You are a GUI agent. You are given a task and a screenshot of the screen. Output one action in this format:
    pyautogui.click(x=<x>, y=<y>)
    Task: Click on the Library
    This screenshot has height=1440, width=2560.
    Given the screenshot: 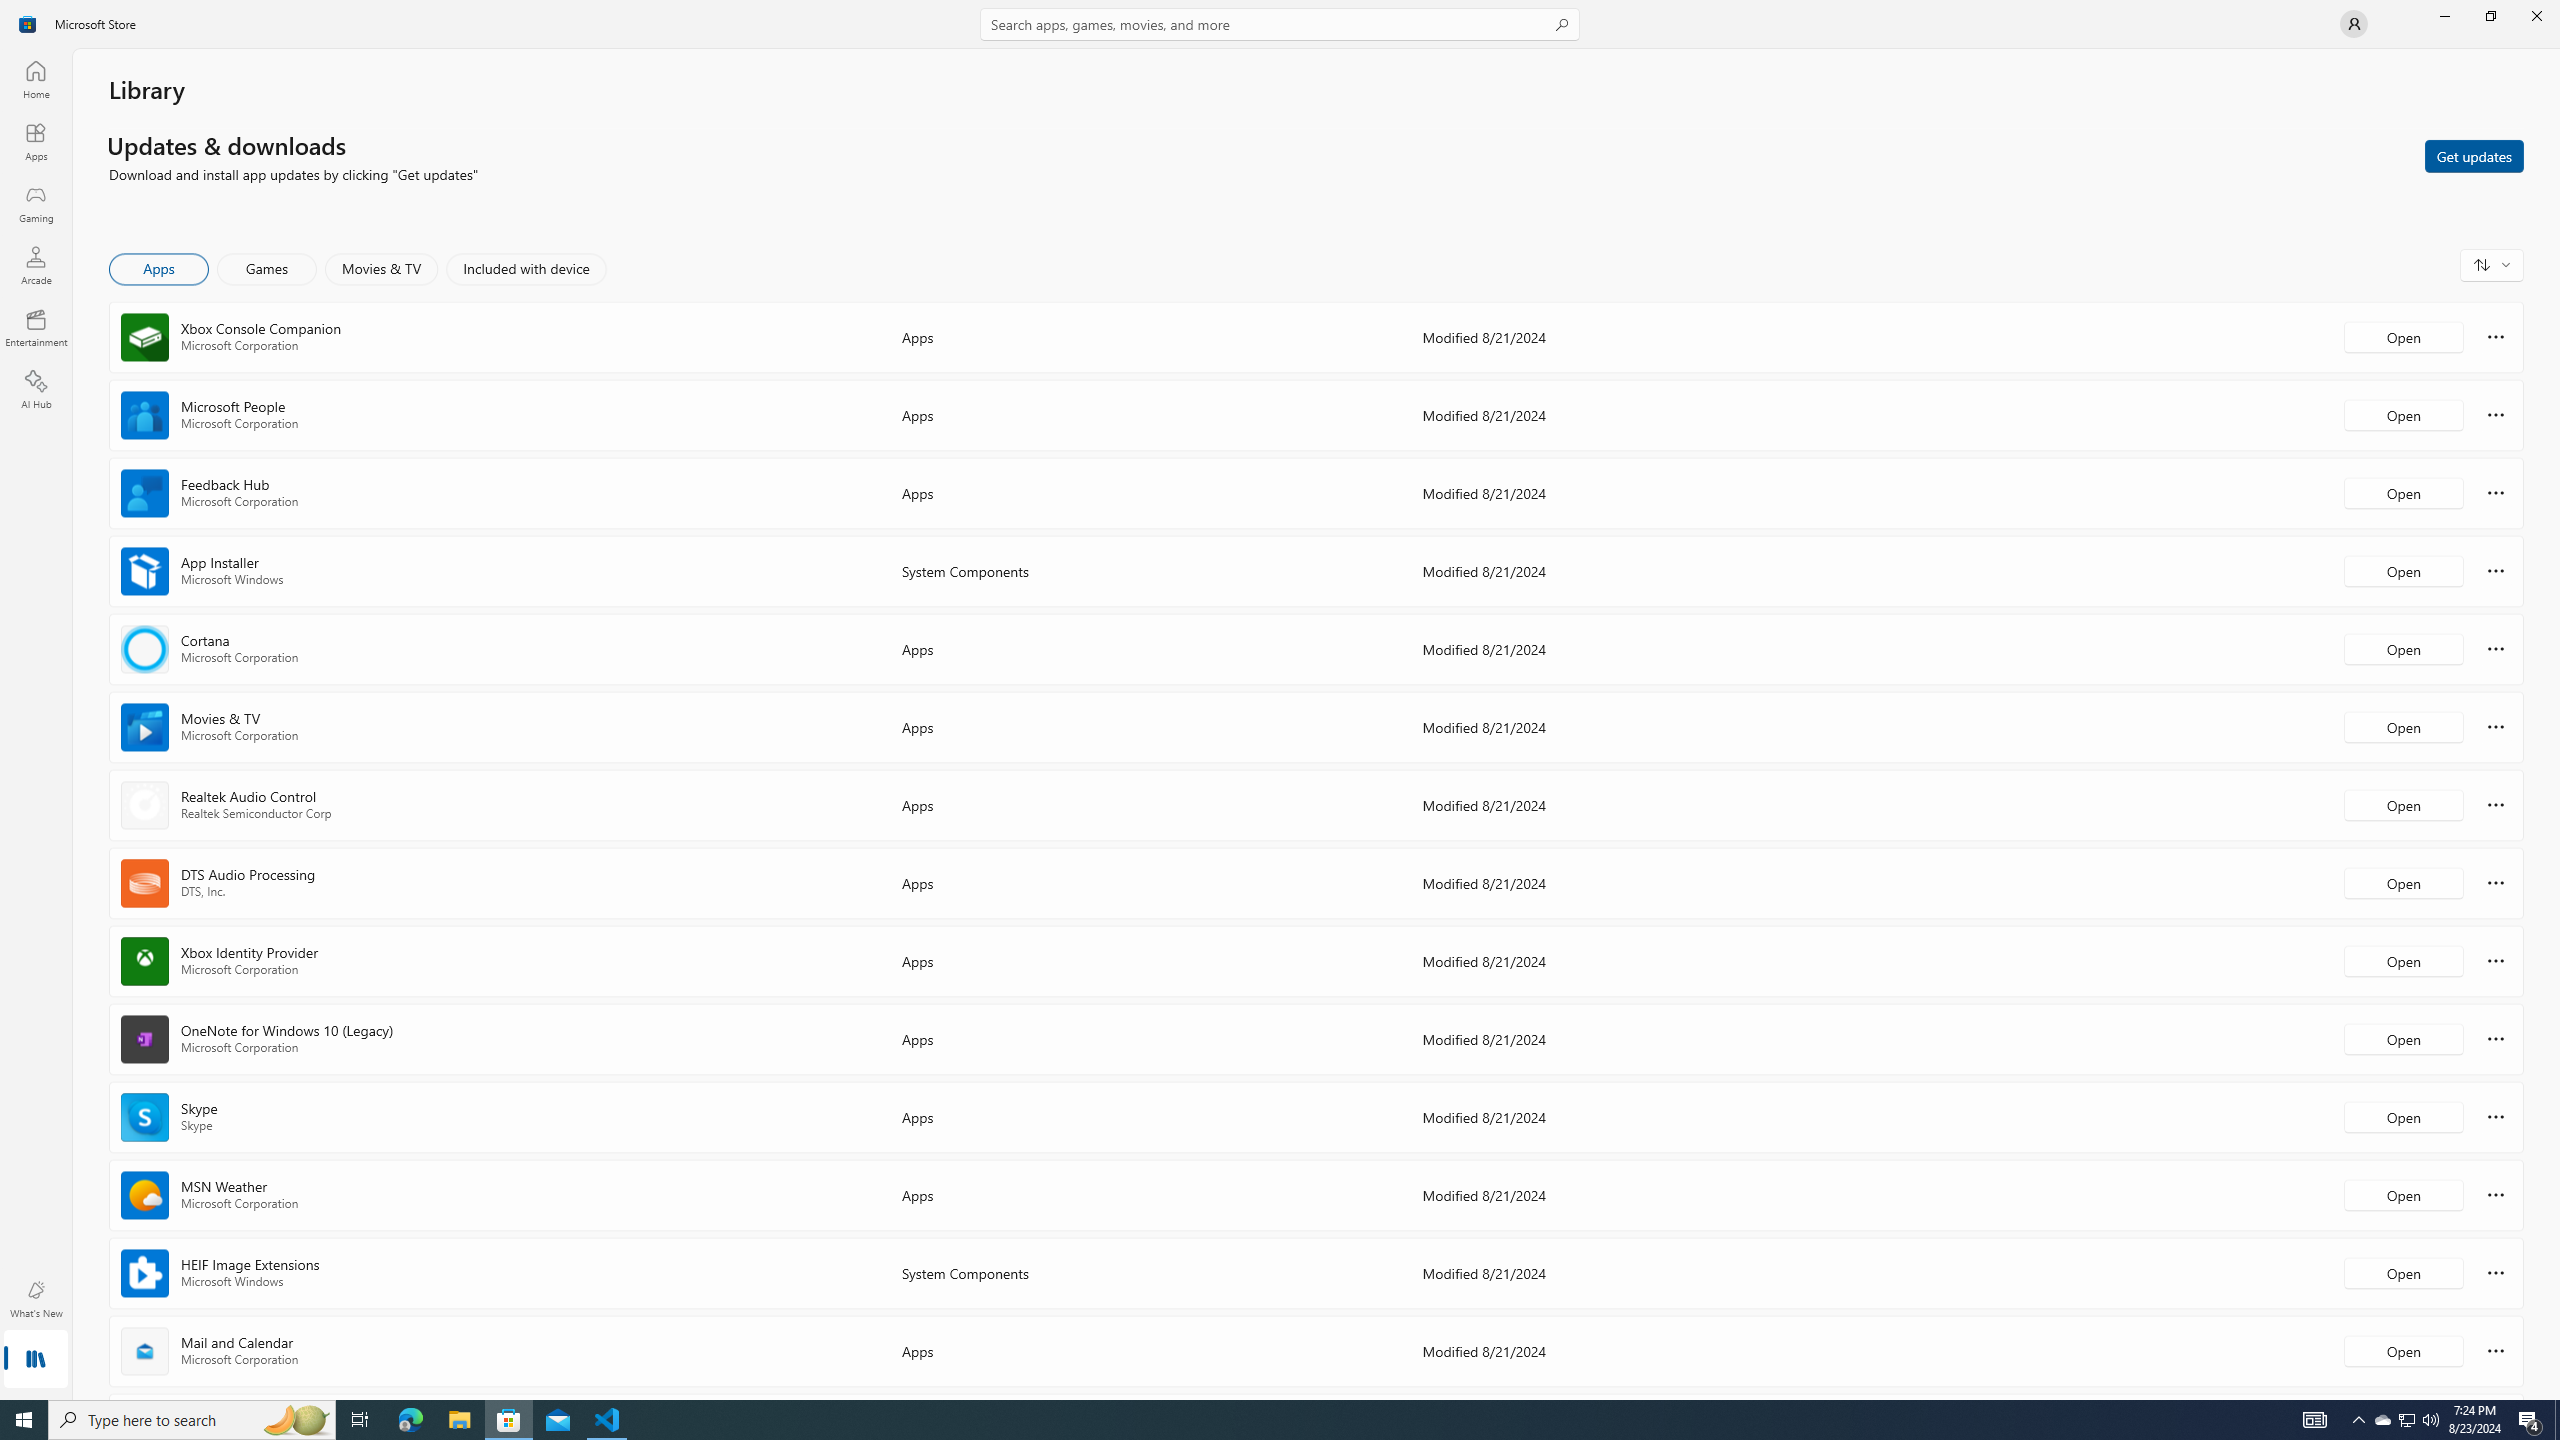 What is the action you would take?
    pyautogui.click(x=36, y=1361)
    